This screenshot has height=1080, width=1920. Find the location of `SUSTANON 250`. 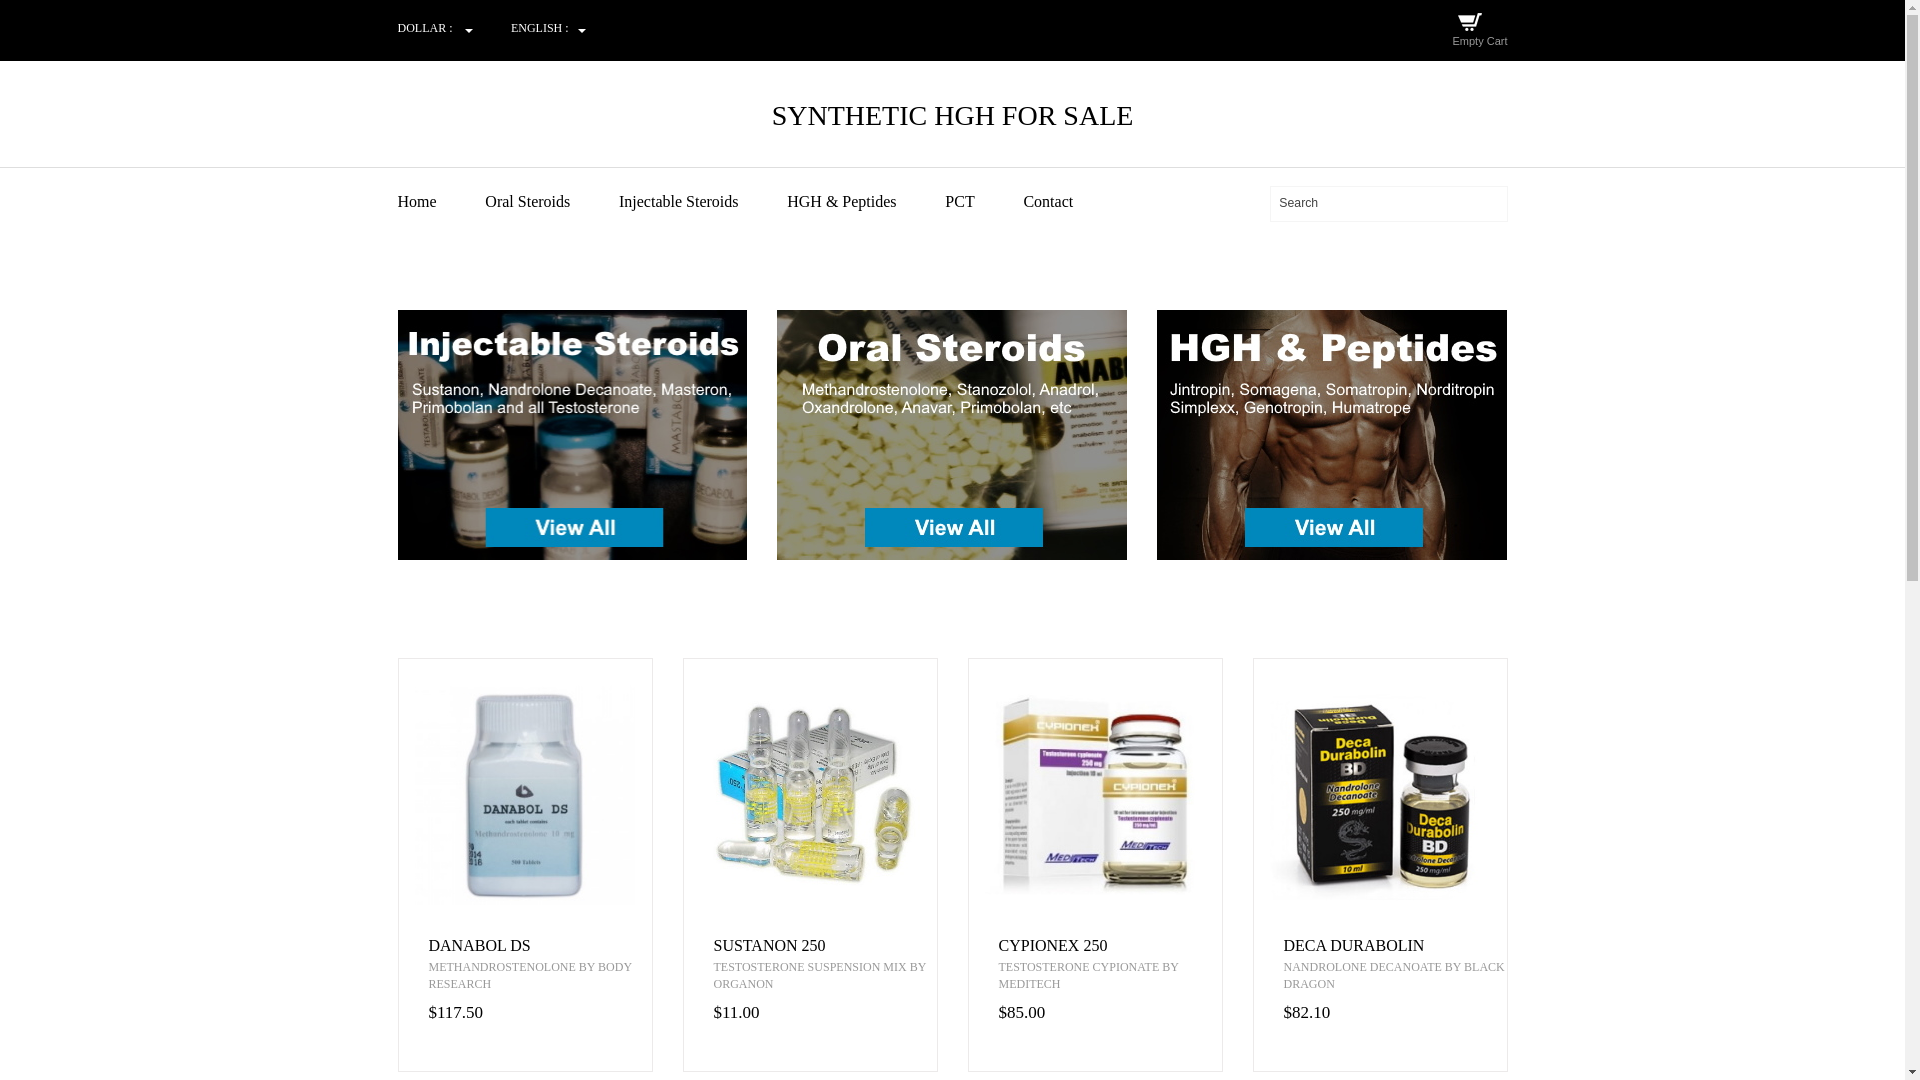

SUSTANON 250 is located at coordinates (825, 946).